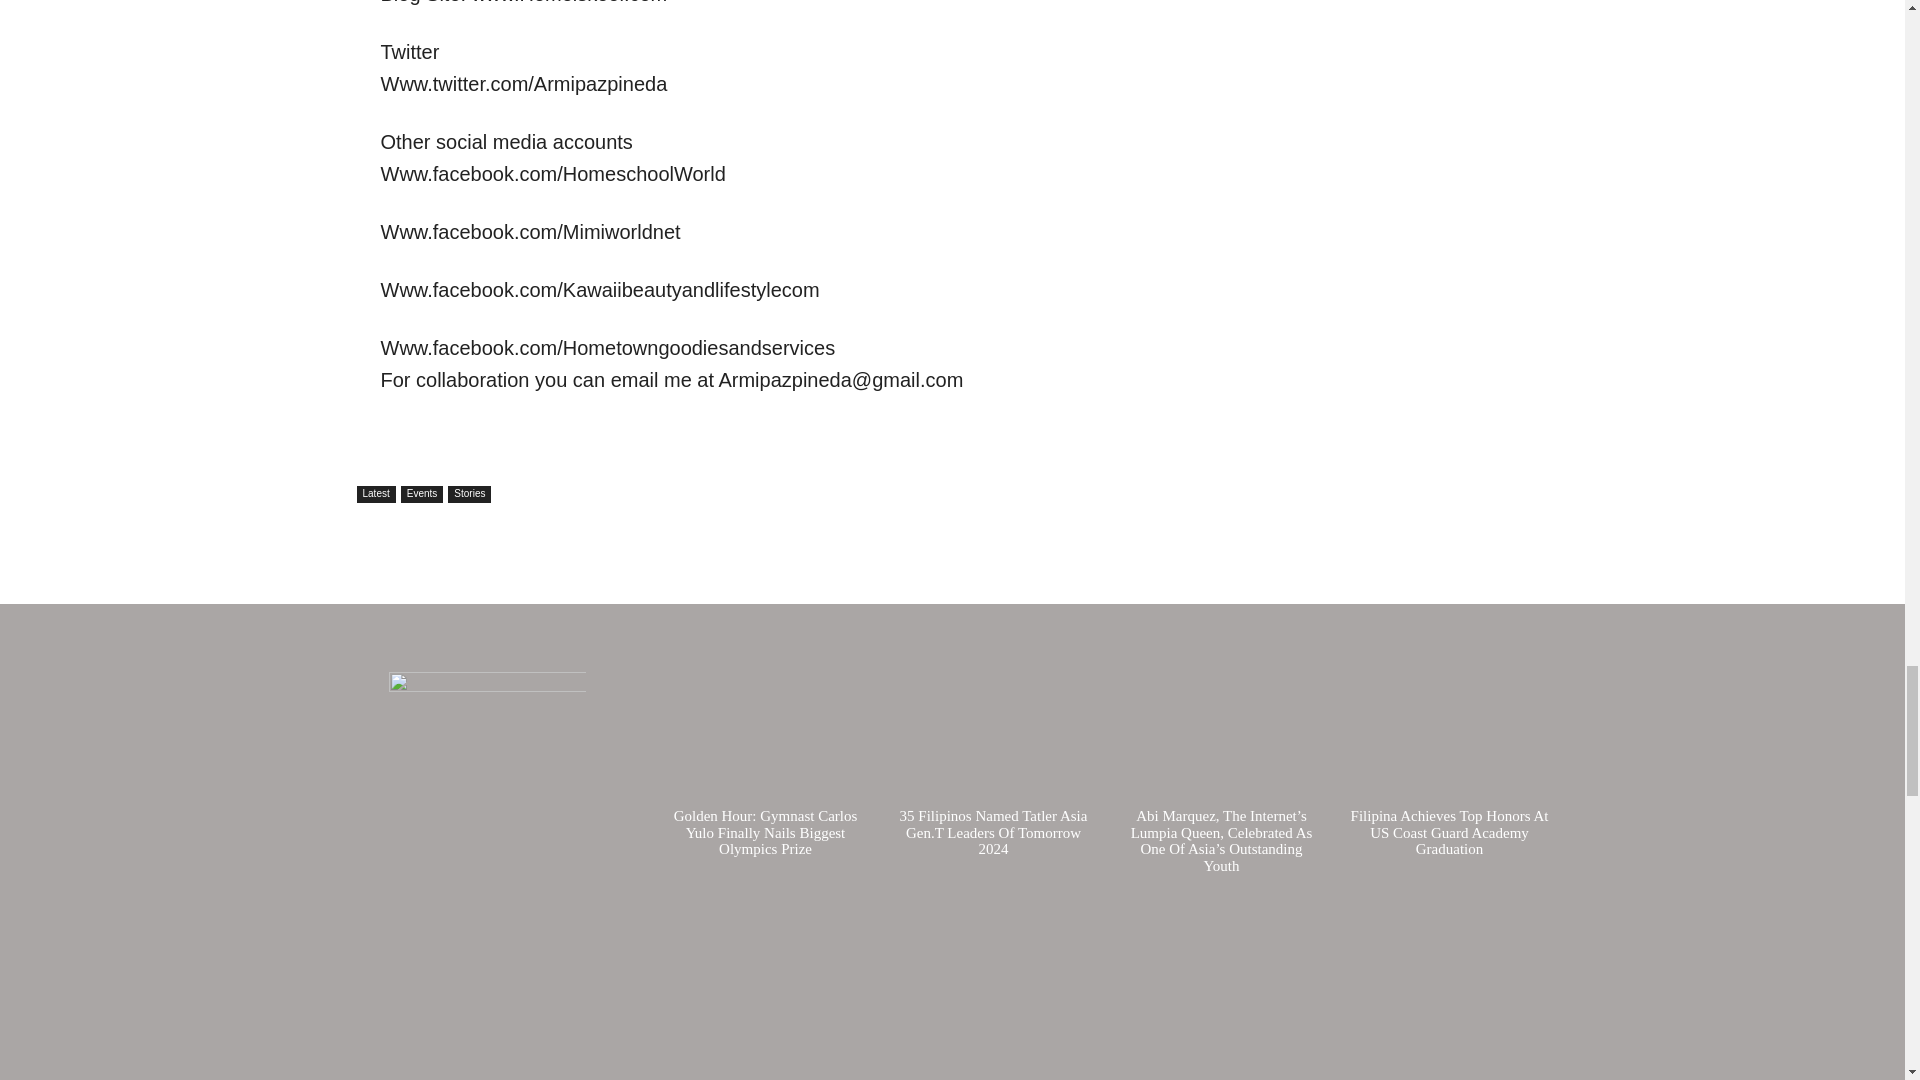 The image size is (1920, 1080). I want to click on Events, so click(422, 494).